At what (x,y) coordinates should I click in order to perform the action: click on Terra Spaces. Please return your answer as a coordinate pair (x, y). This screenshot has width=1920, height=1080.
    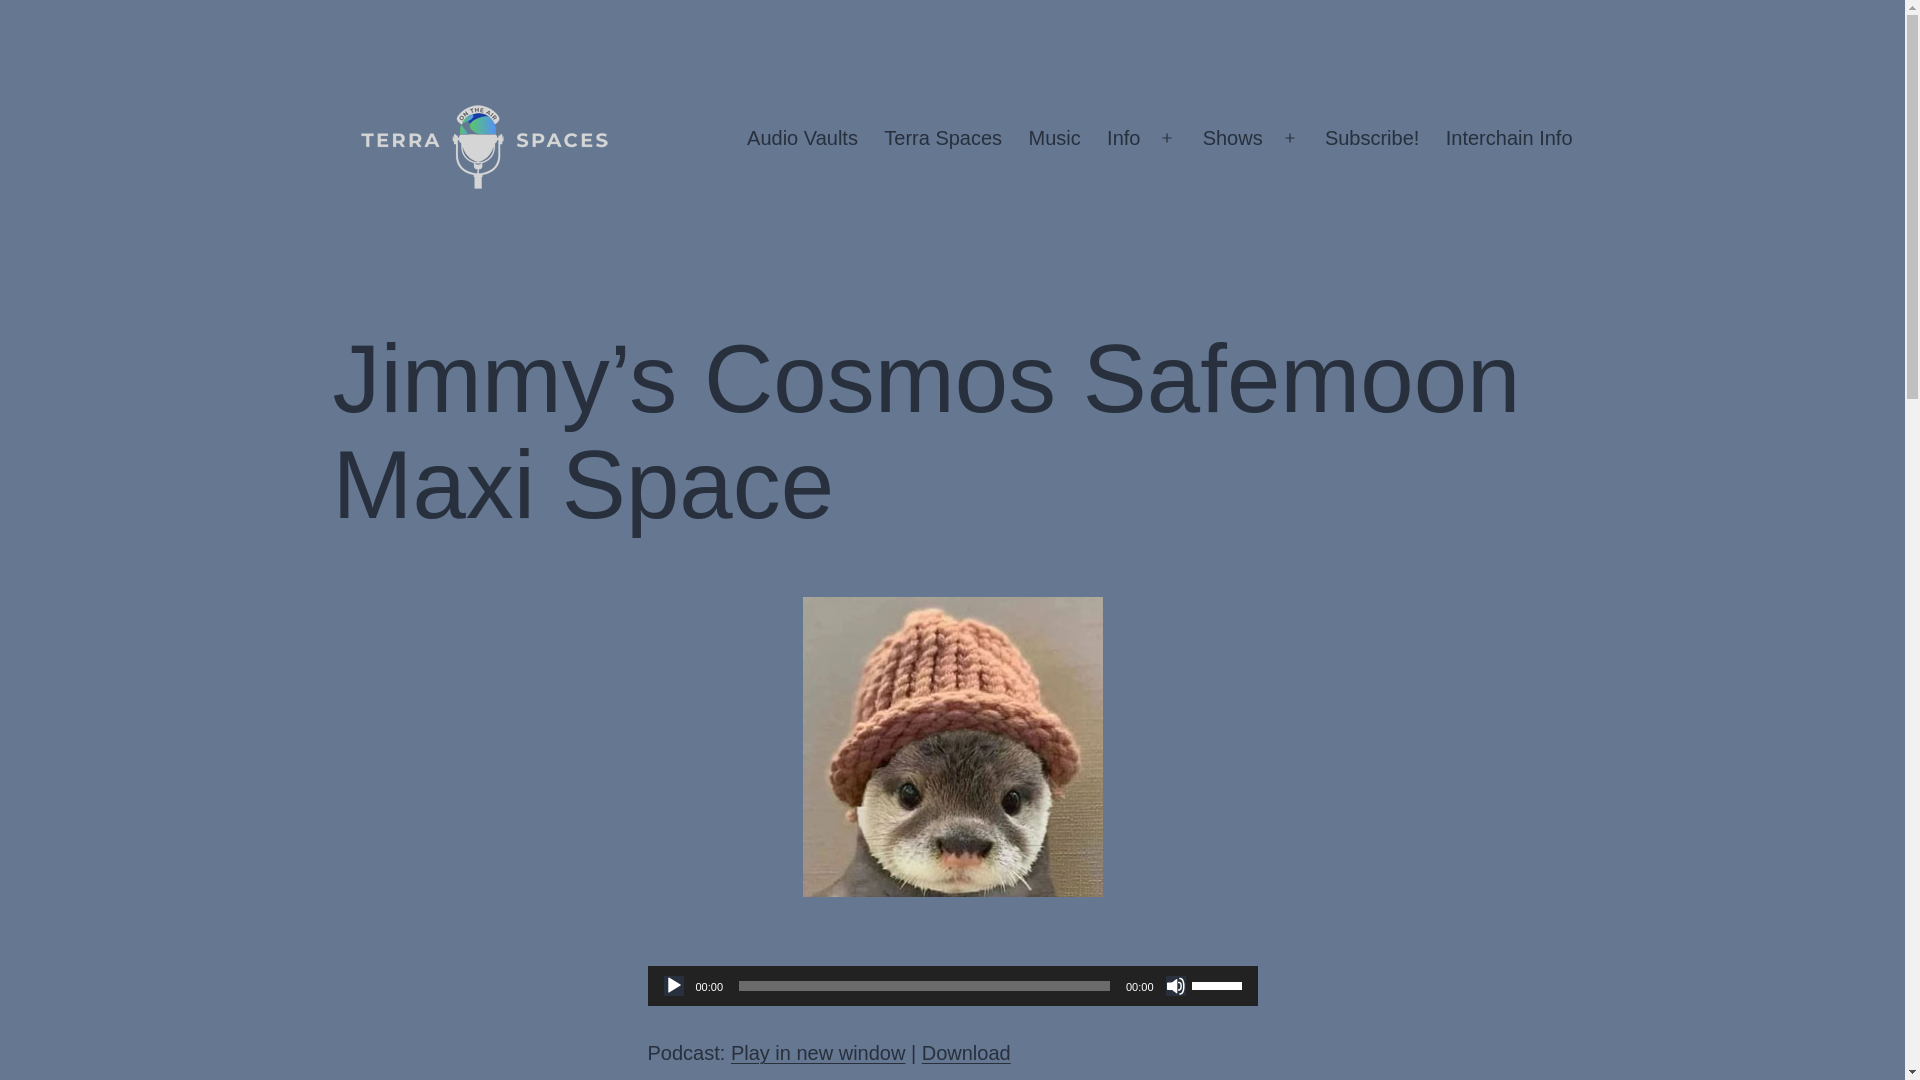
    Looking at the image, I should click on (943, 139).